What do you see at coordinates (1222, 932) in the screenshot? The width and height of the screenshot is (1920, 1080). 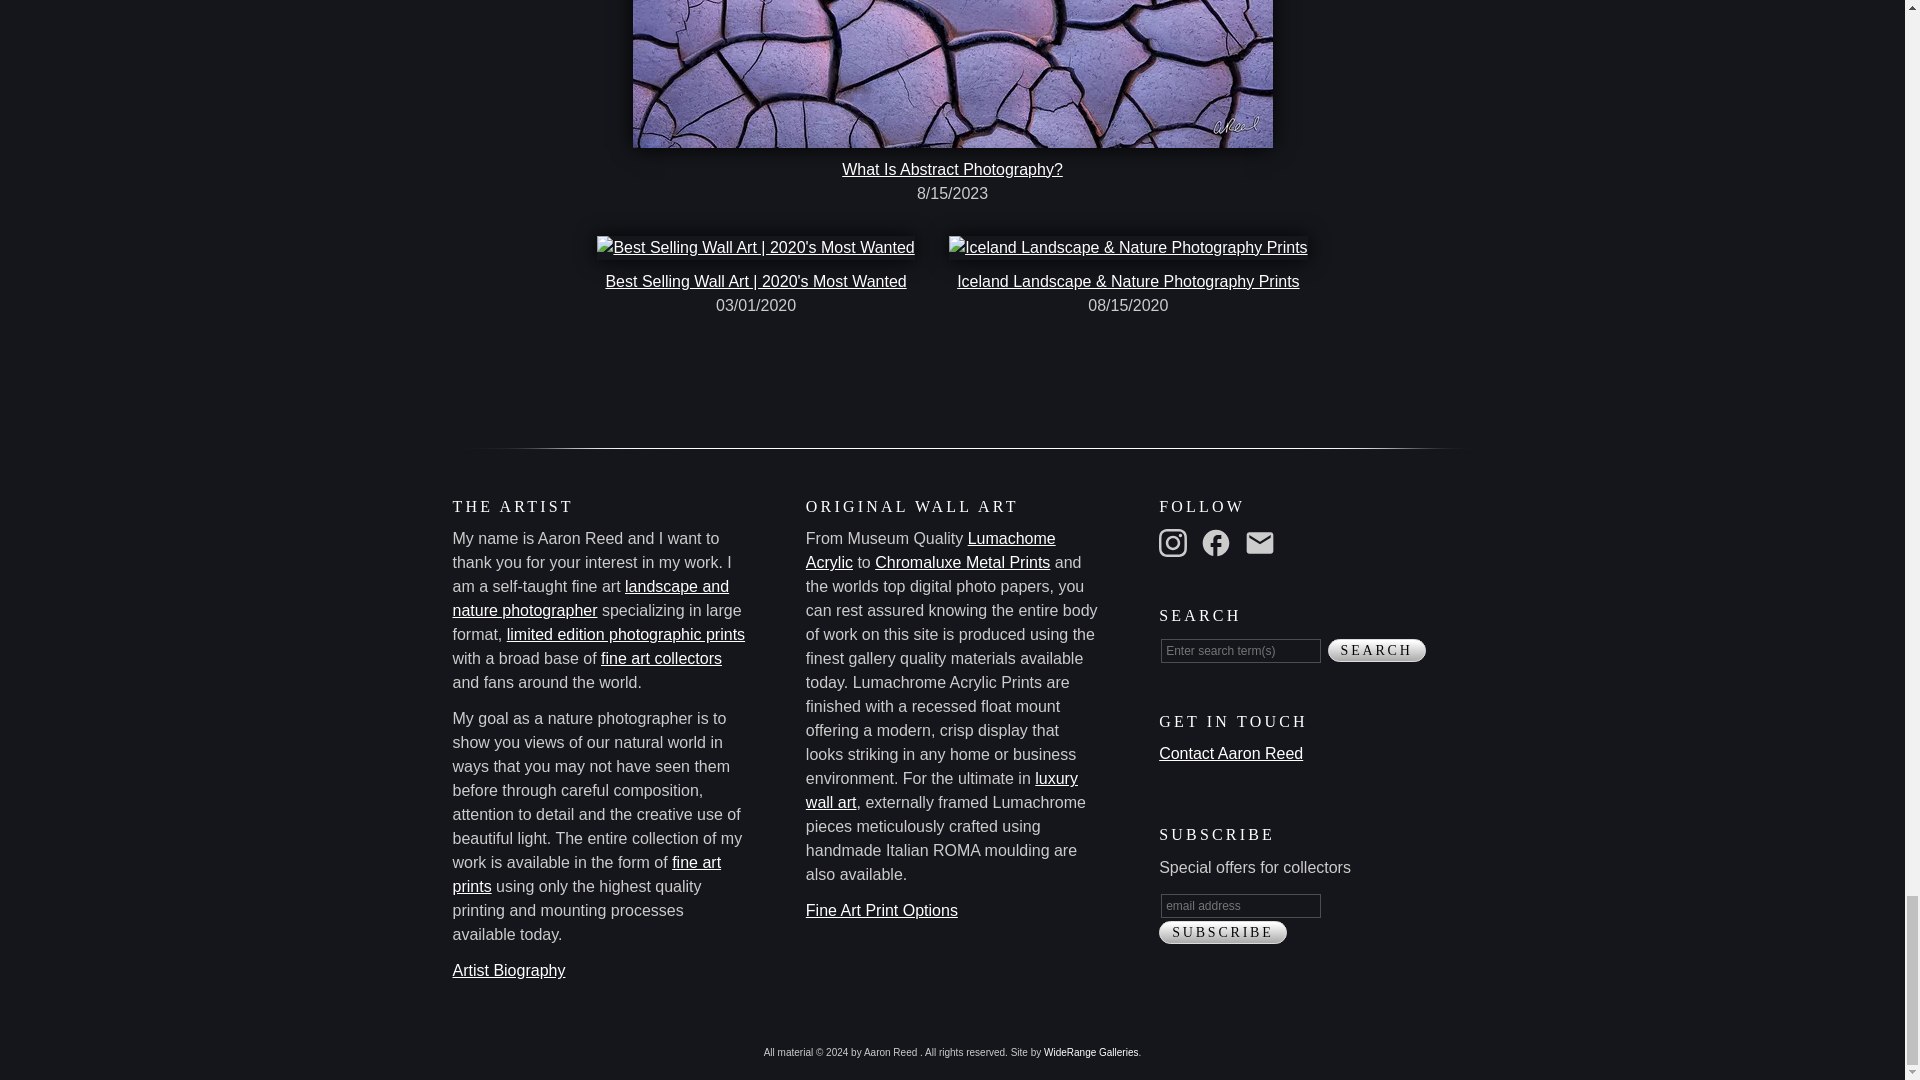 I see `Subscribe` at bounding box center [1222, 932].